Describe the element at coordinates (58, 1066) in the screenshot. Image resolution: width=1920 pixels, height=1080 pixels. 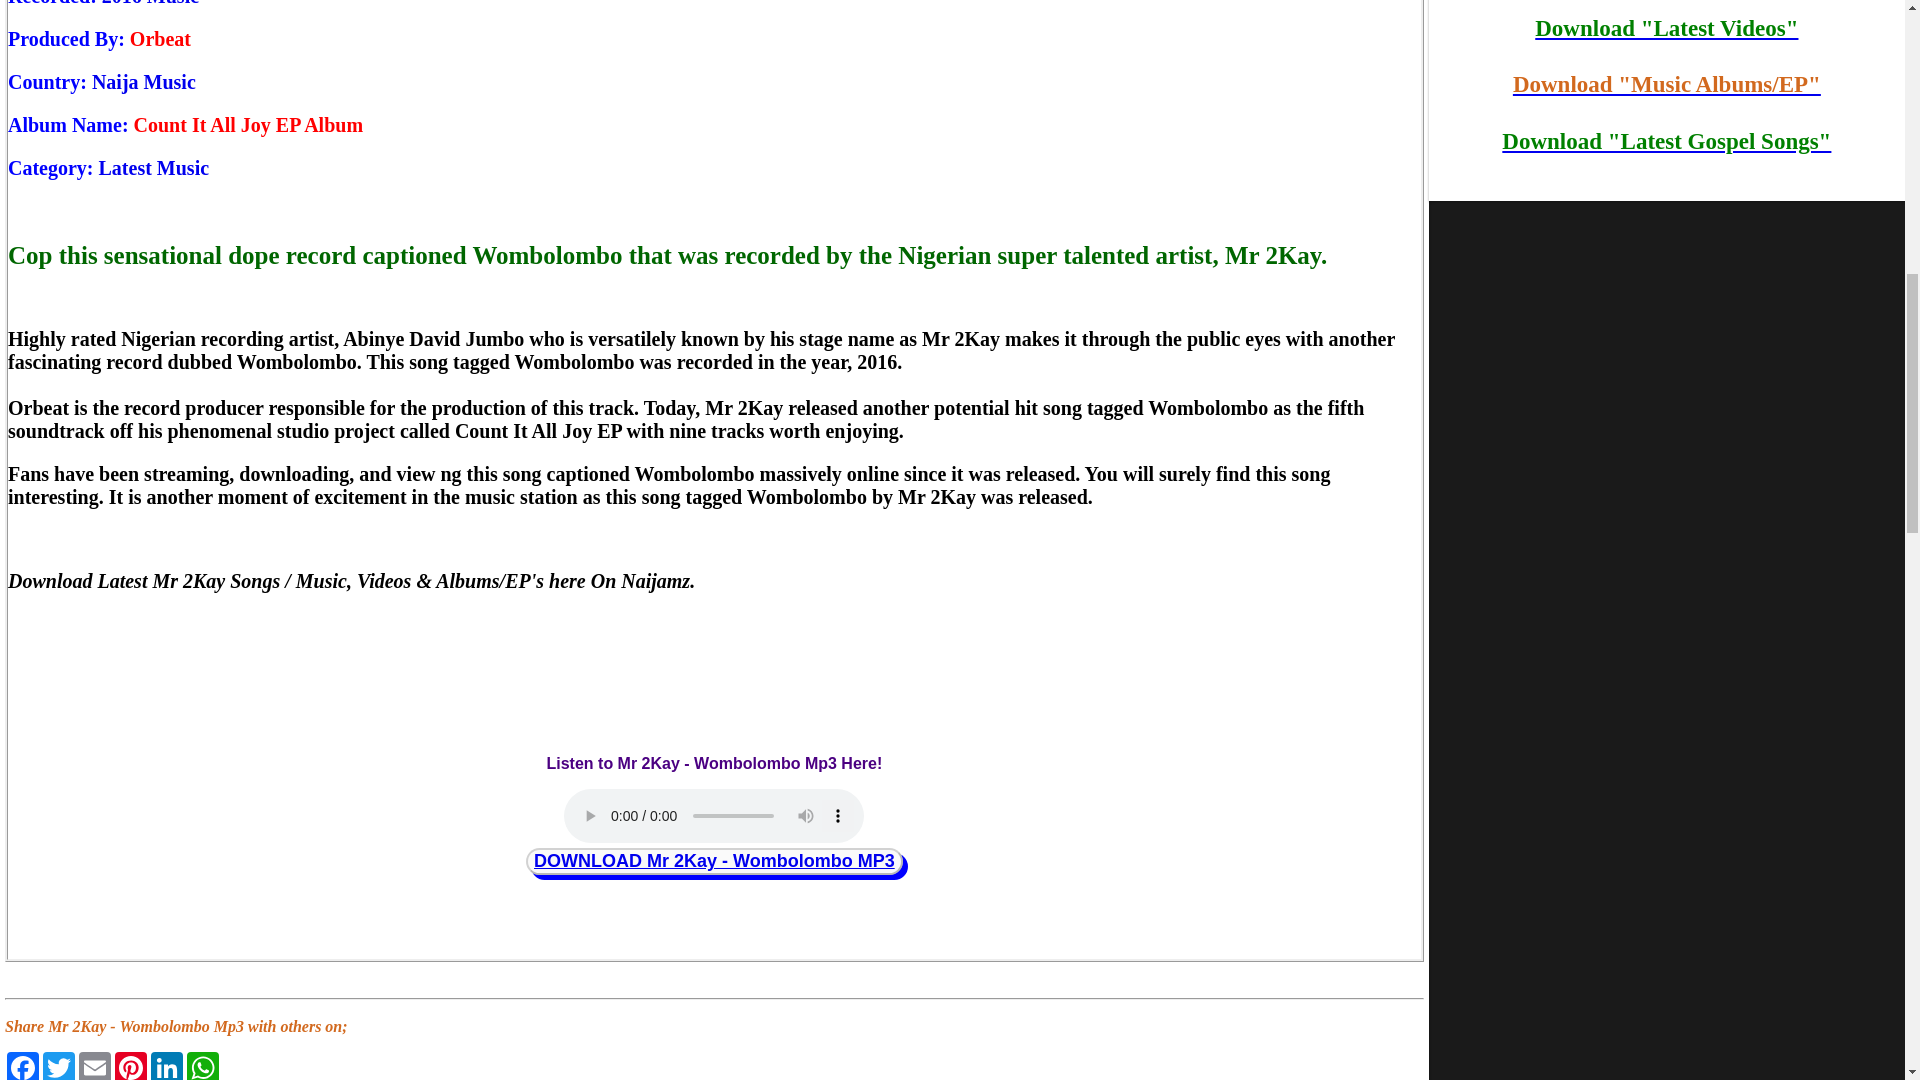
I see `Twitter` at that location.